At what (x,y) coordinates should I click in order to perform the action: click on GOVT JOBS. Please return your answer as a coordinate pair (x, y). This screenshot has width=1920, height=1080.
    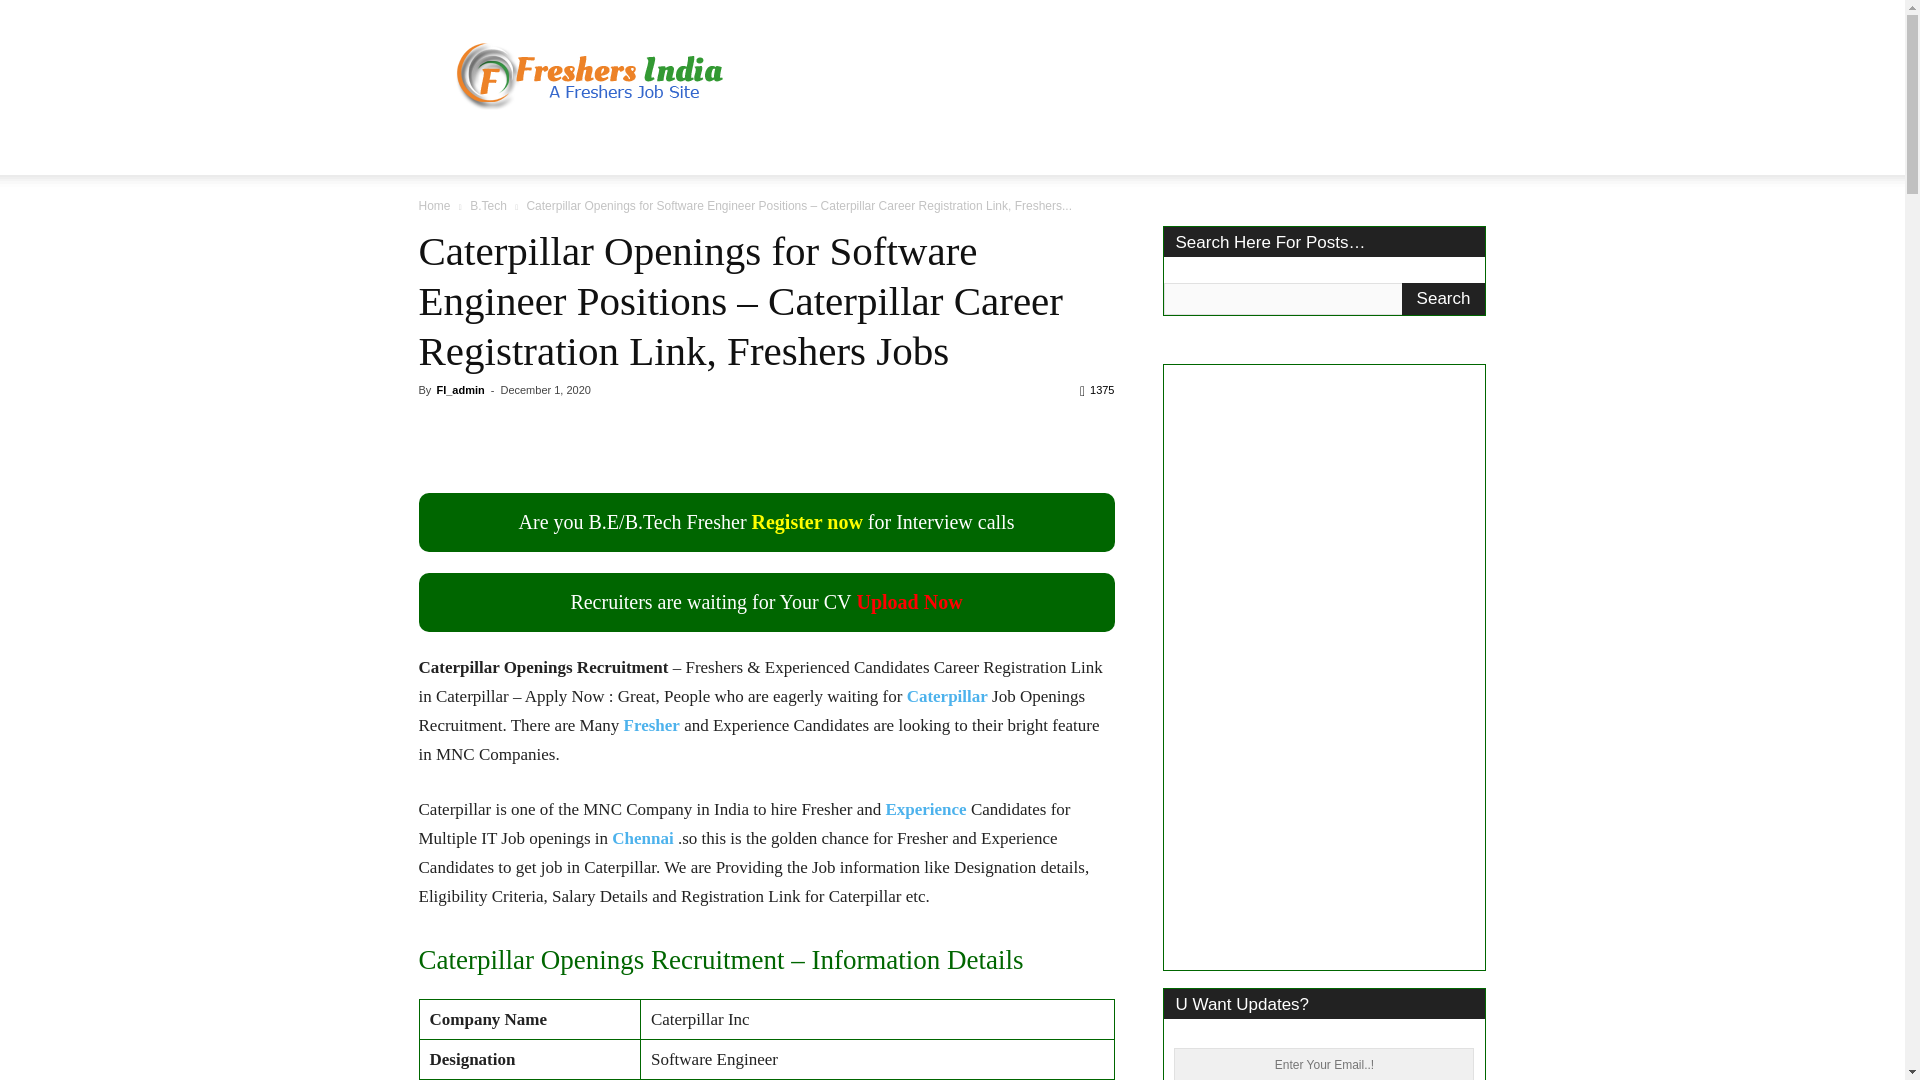
    Looking at the image, I should click on (635, 150).